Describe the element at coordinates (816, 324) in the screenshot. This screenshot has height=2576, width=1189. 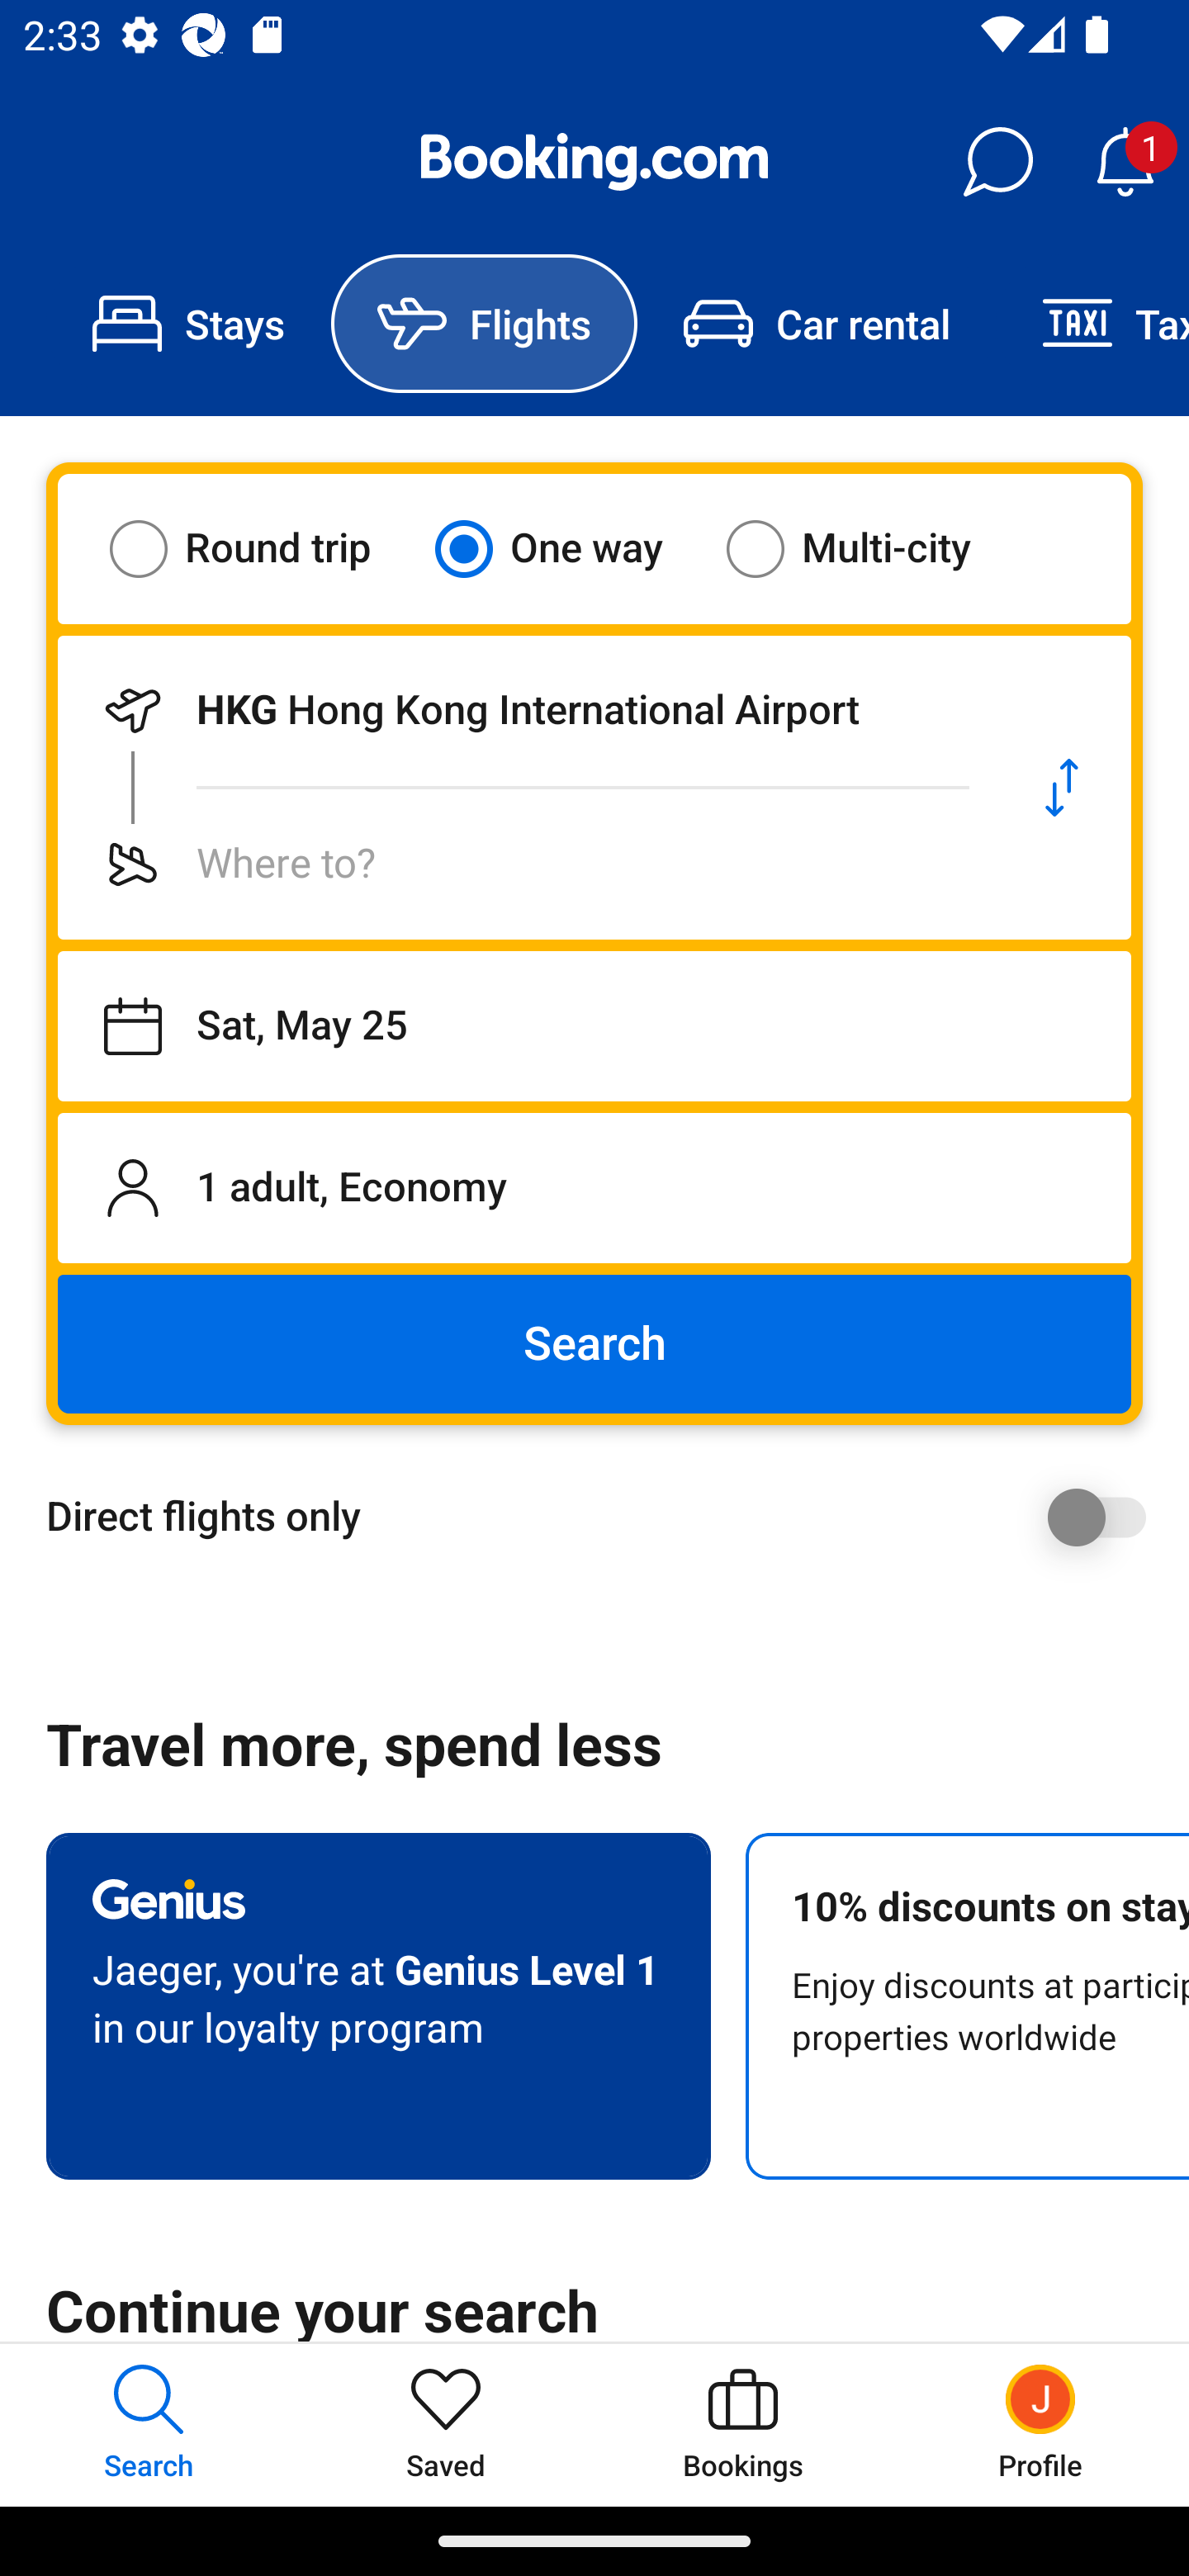
I see `Car rental` at that location.